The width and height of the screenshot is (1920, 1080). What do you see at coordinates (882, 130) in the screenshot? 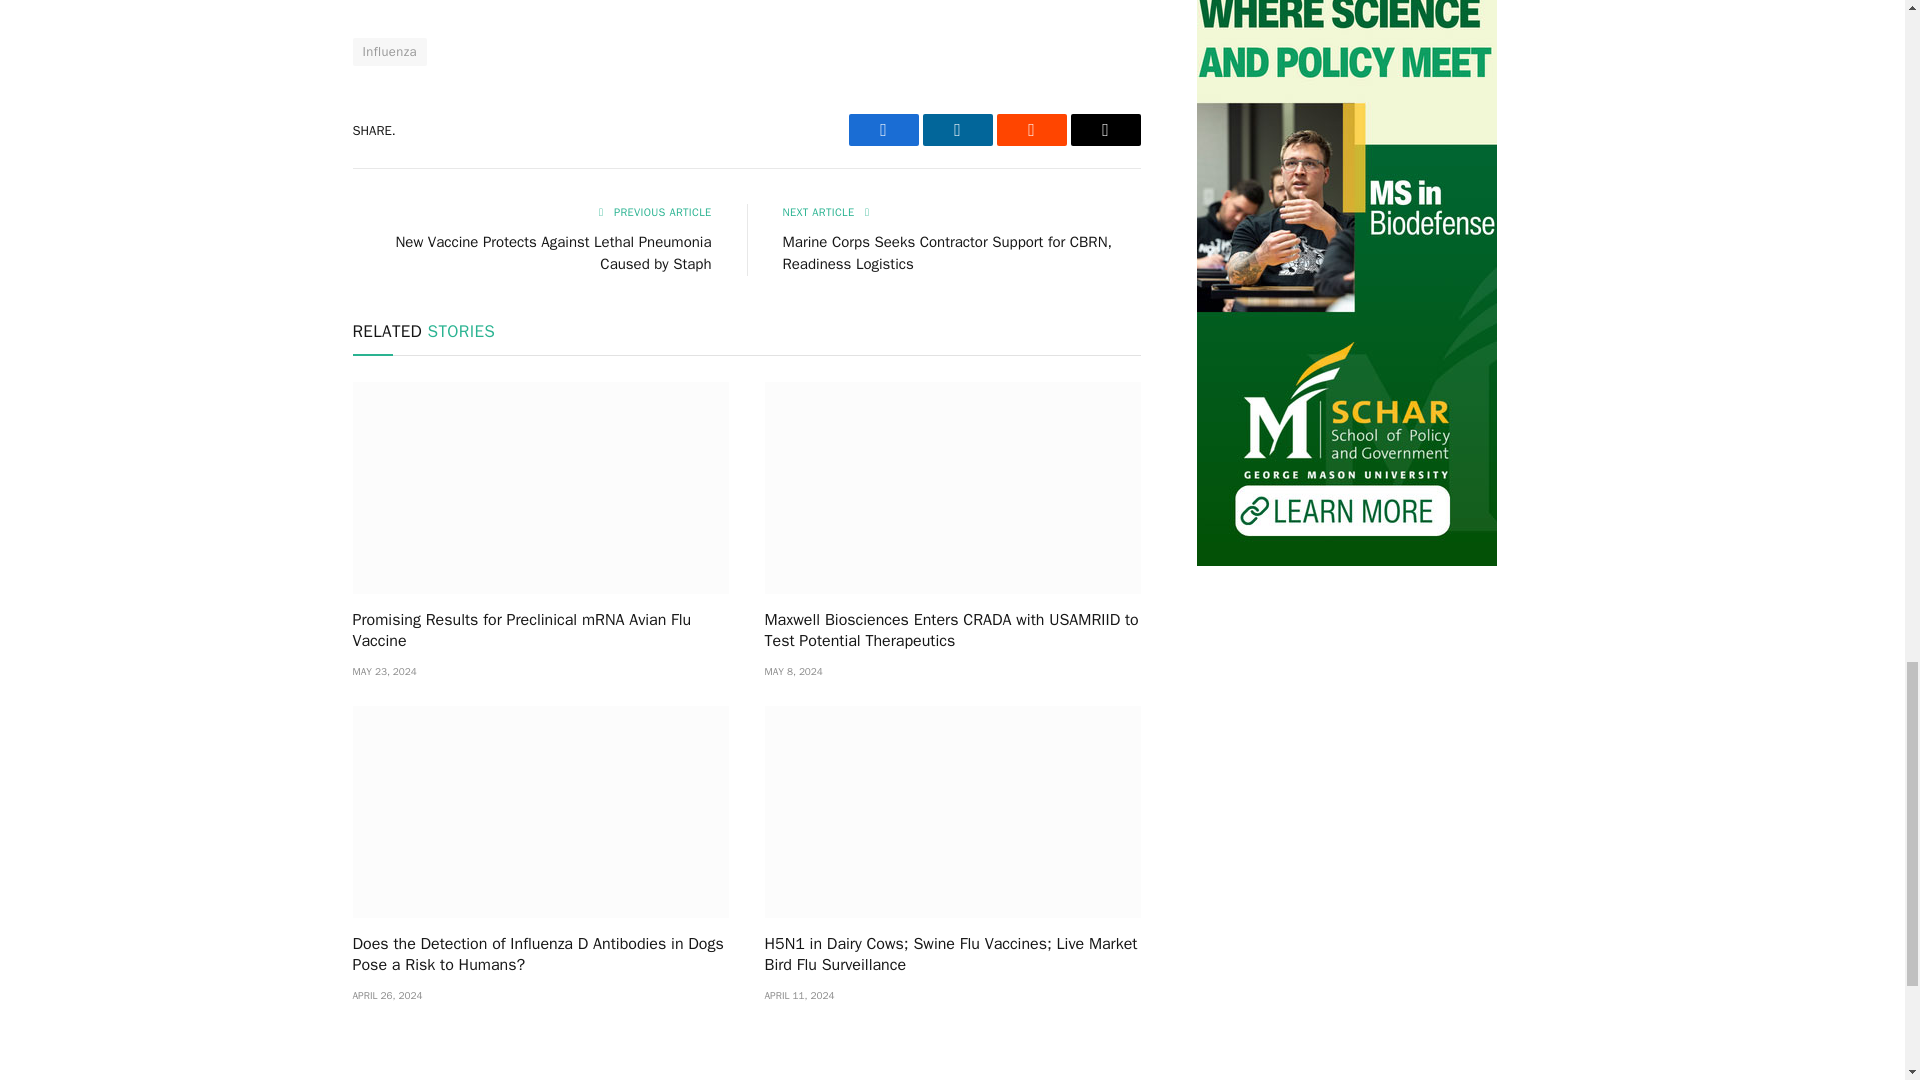
I see `Facebook` at bounding box center [882, 130].